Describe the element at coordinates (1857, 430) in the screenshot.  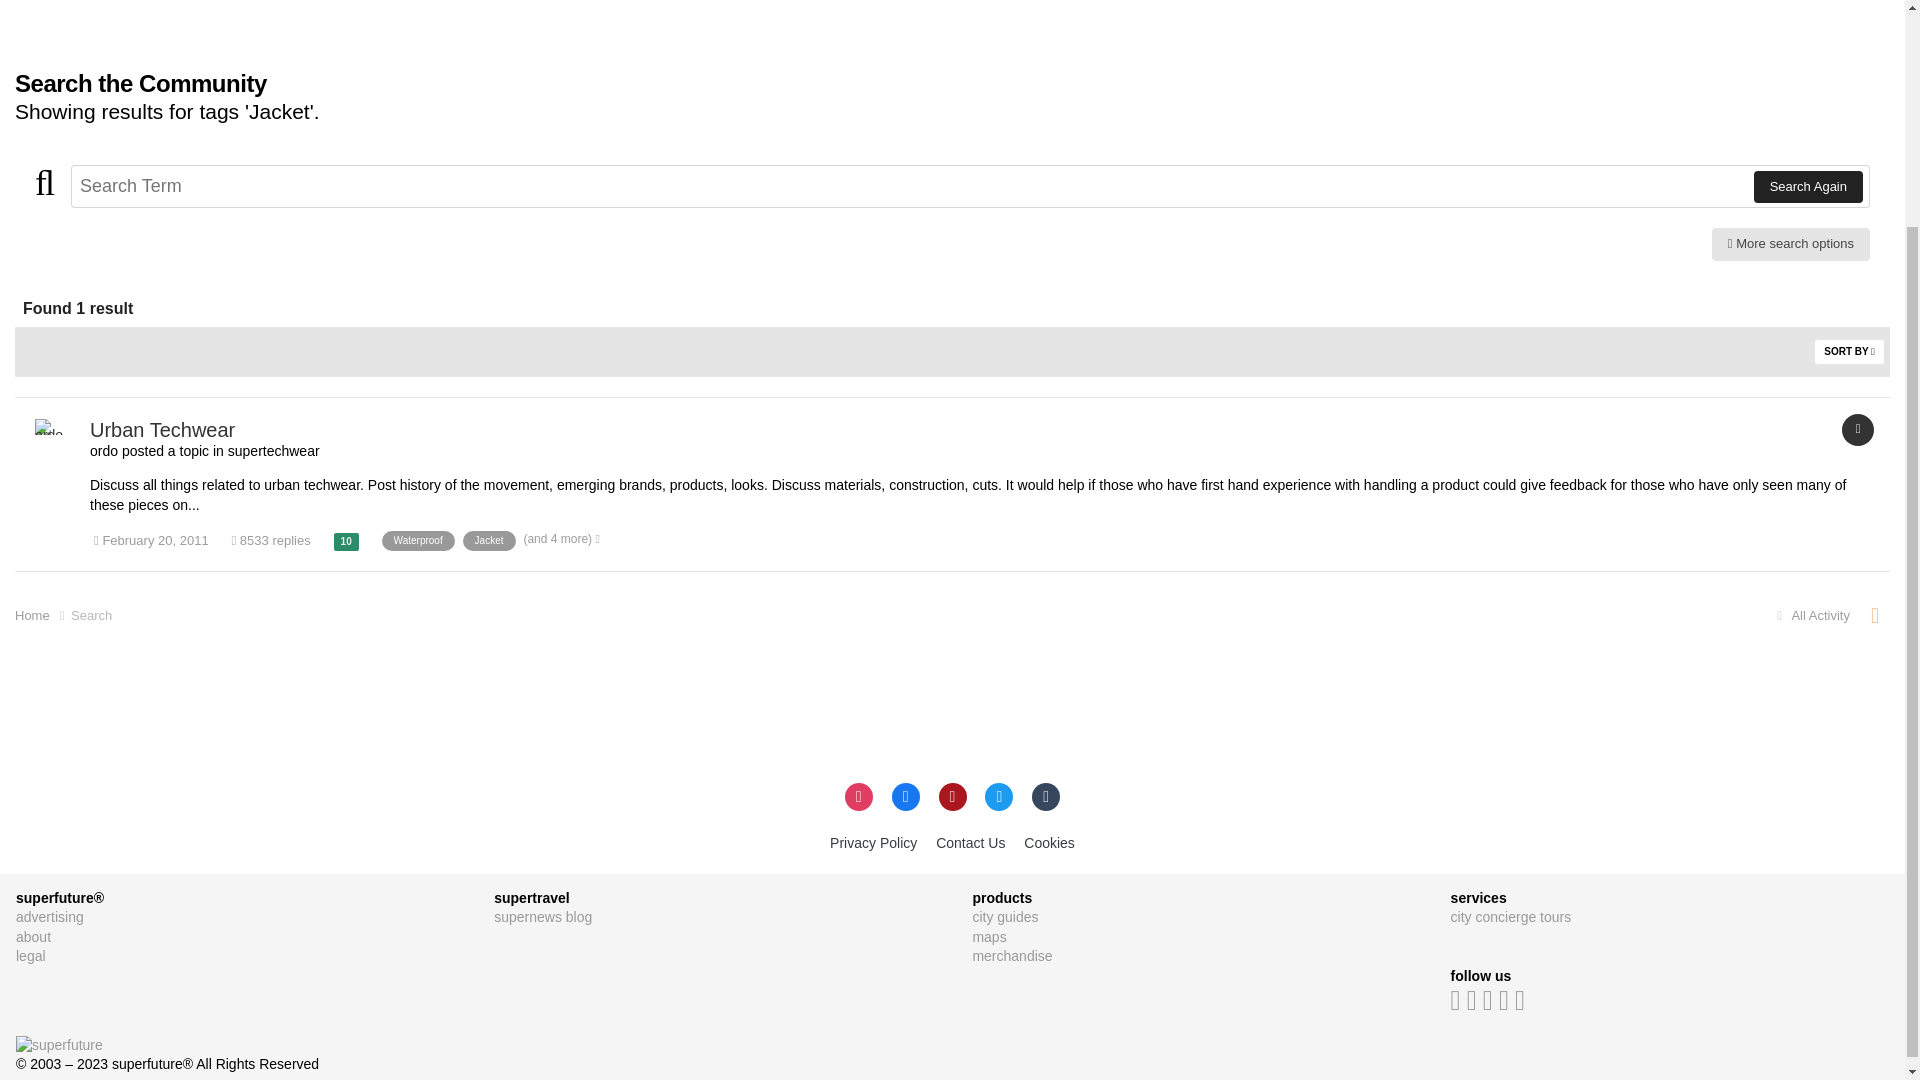
I see `Topic` at that location.